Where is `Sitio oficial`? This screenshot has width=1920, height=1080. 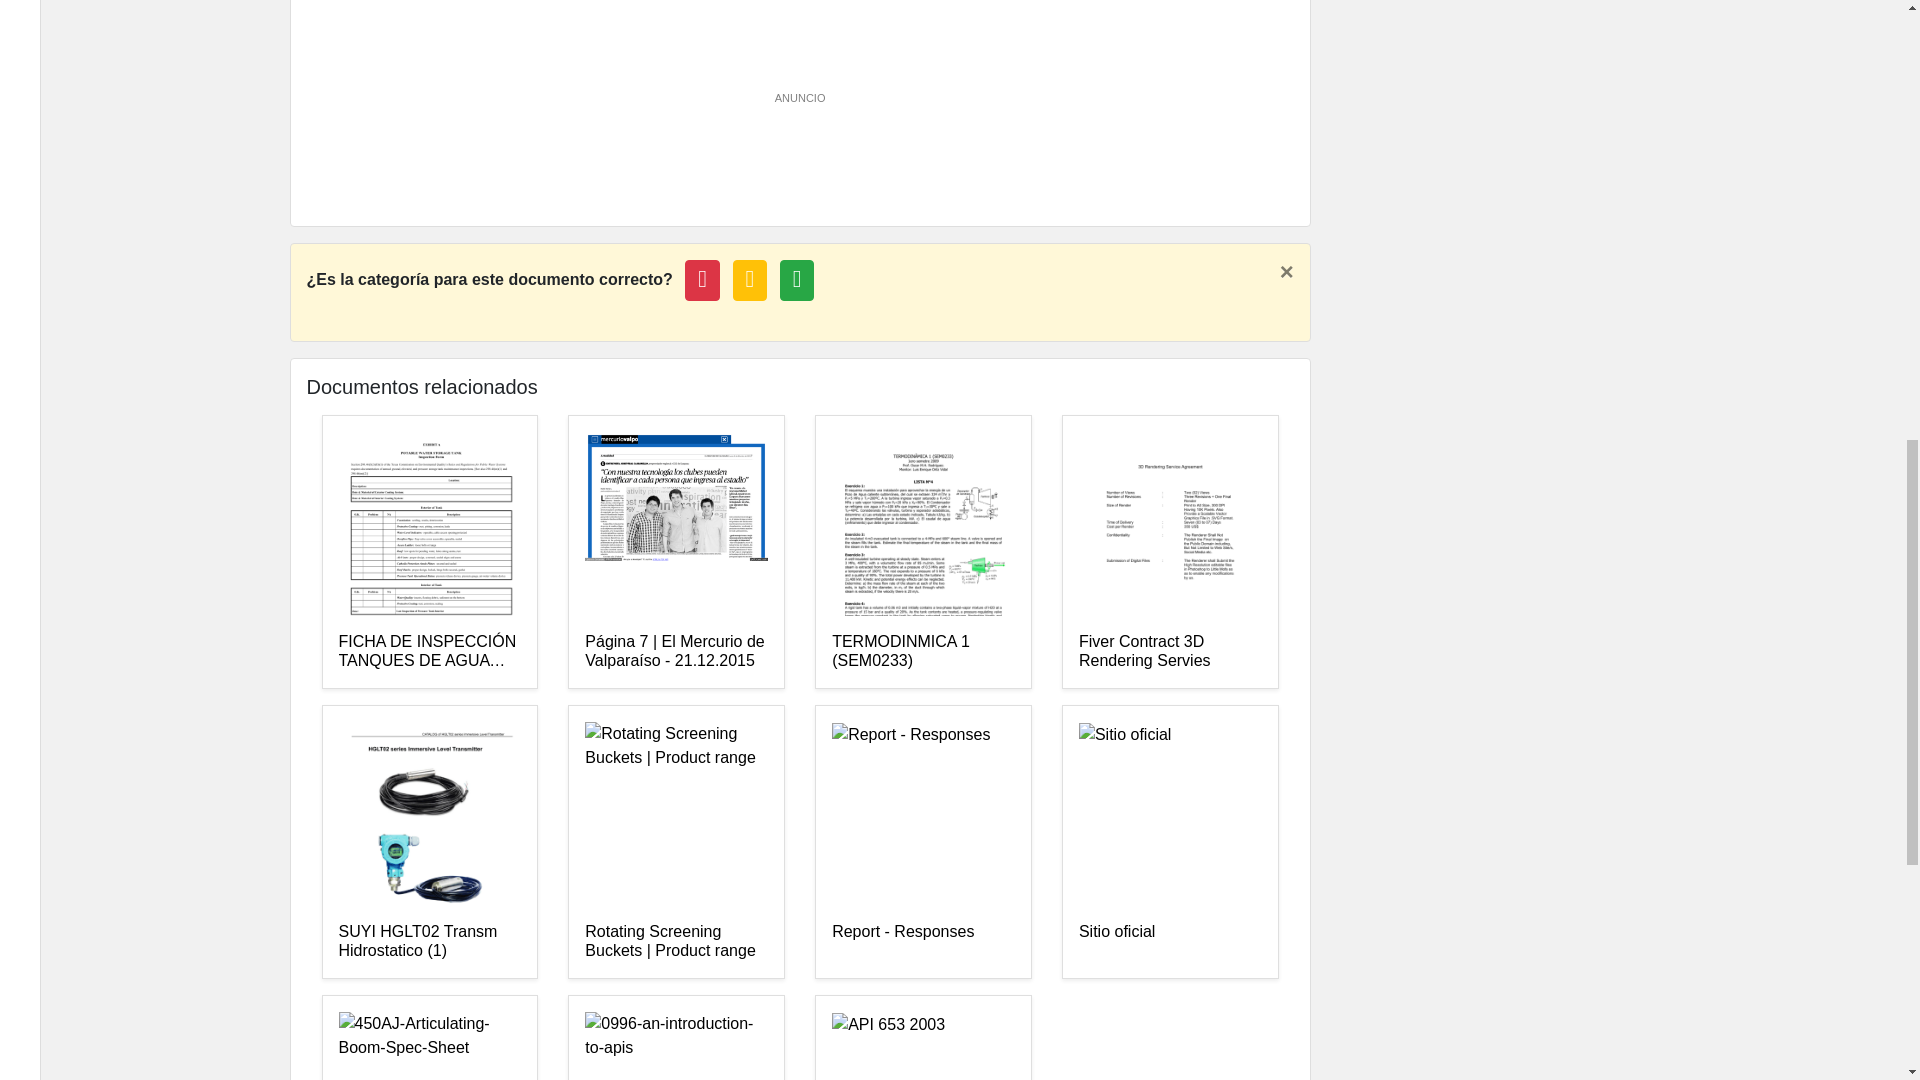
Sitio oficial is located at coordinates (1170, 942).